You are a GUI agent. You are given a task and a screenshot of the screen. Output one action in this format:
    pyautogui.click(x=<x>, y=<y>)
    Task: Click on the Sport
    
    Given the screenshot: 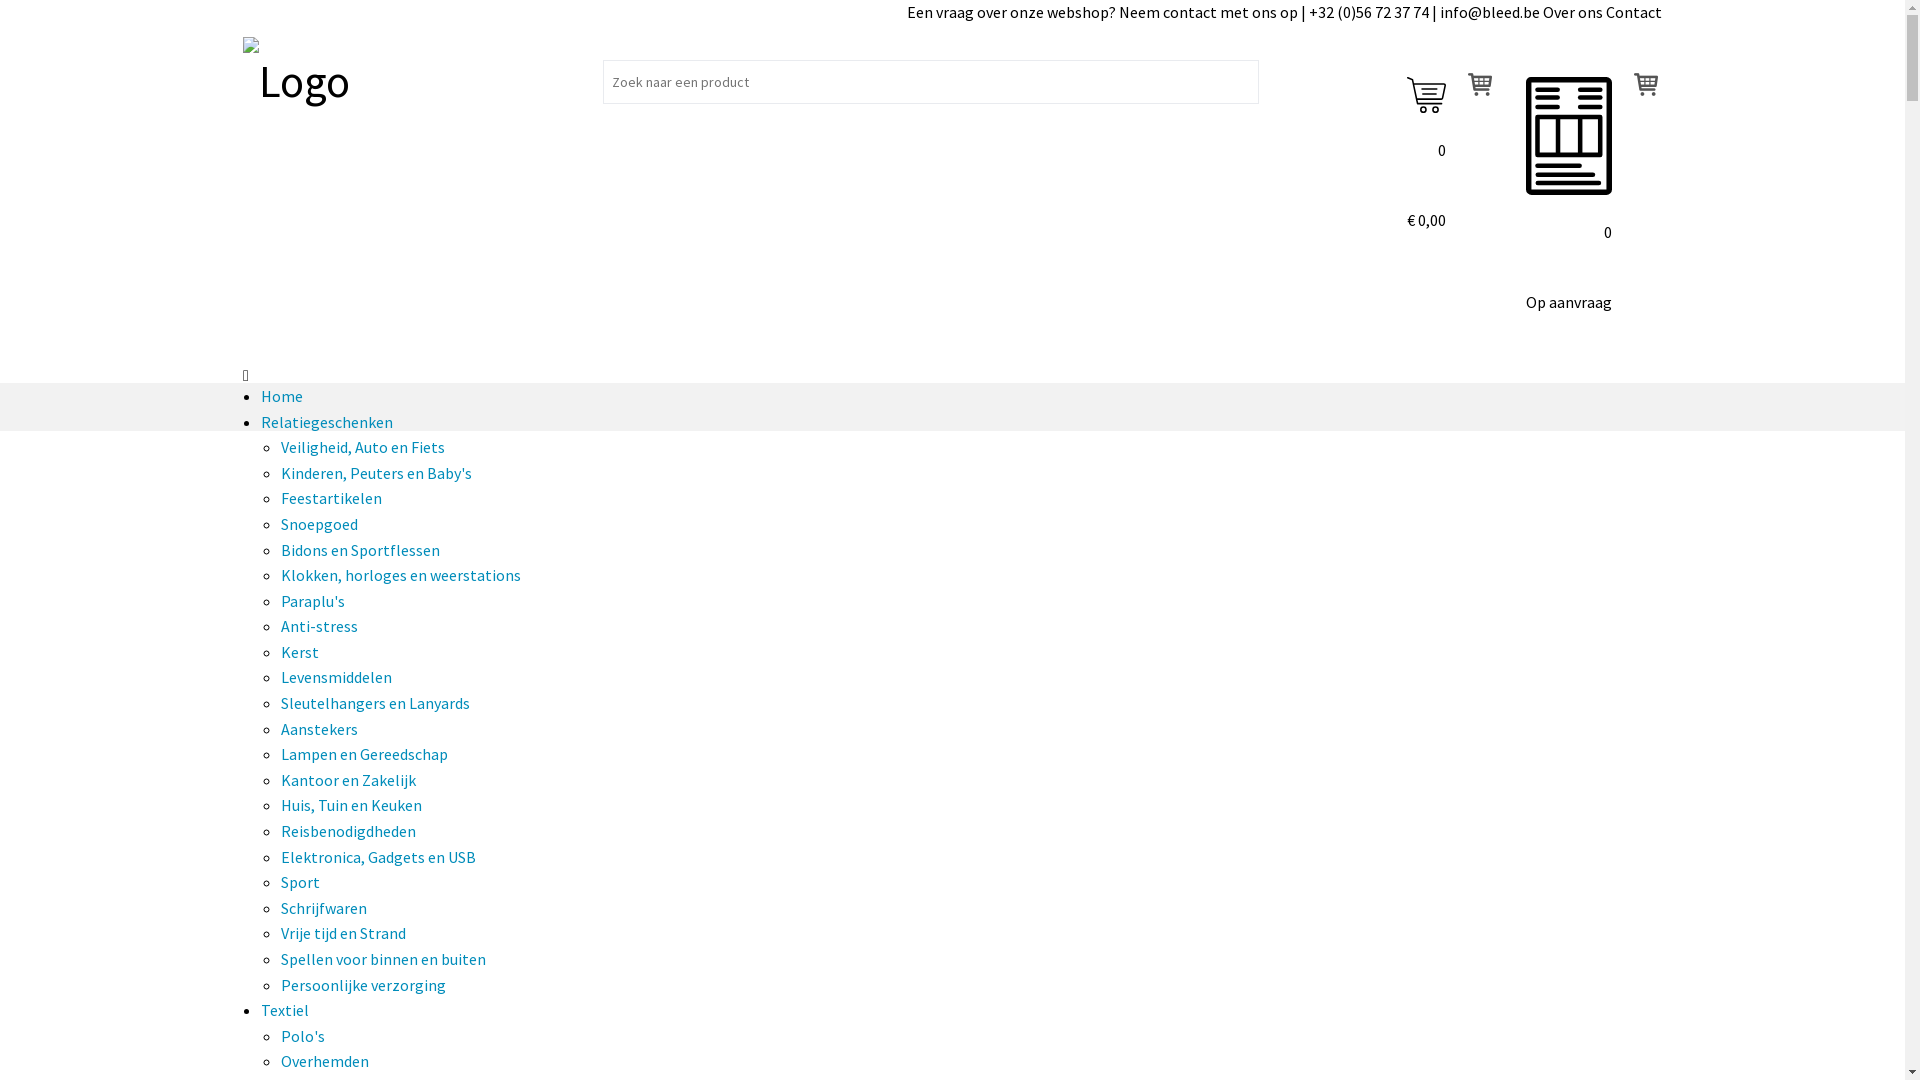 What is the action you would take?
    pyautogui.click(x=300, y=882)
    